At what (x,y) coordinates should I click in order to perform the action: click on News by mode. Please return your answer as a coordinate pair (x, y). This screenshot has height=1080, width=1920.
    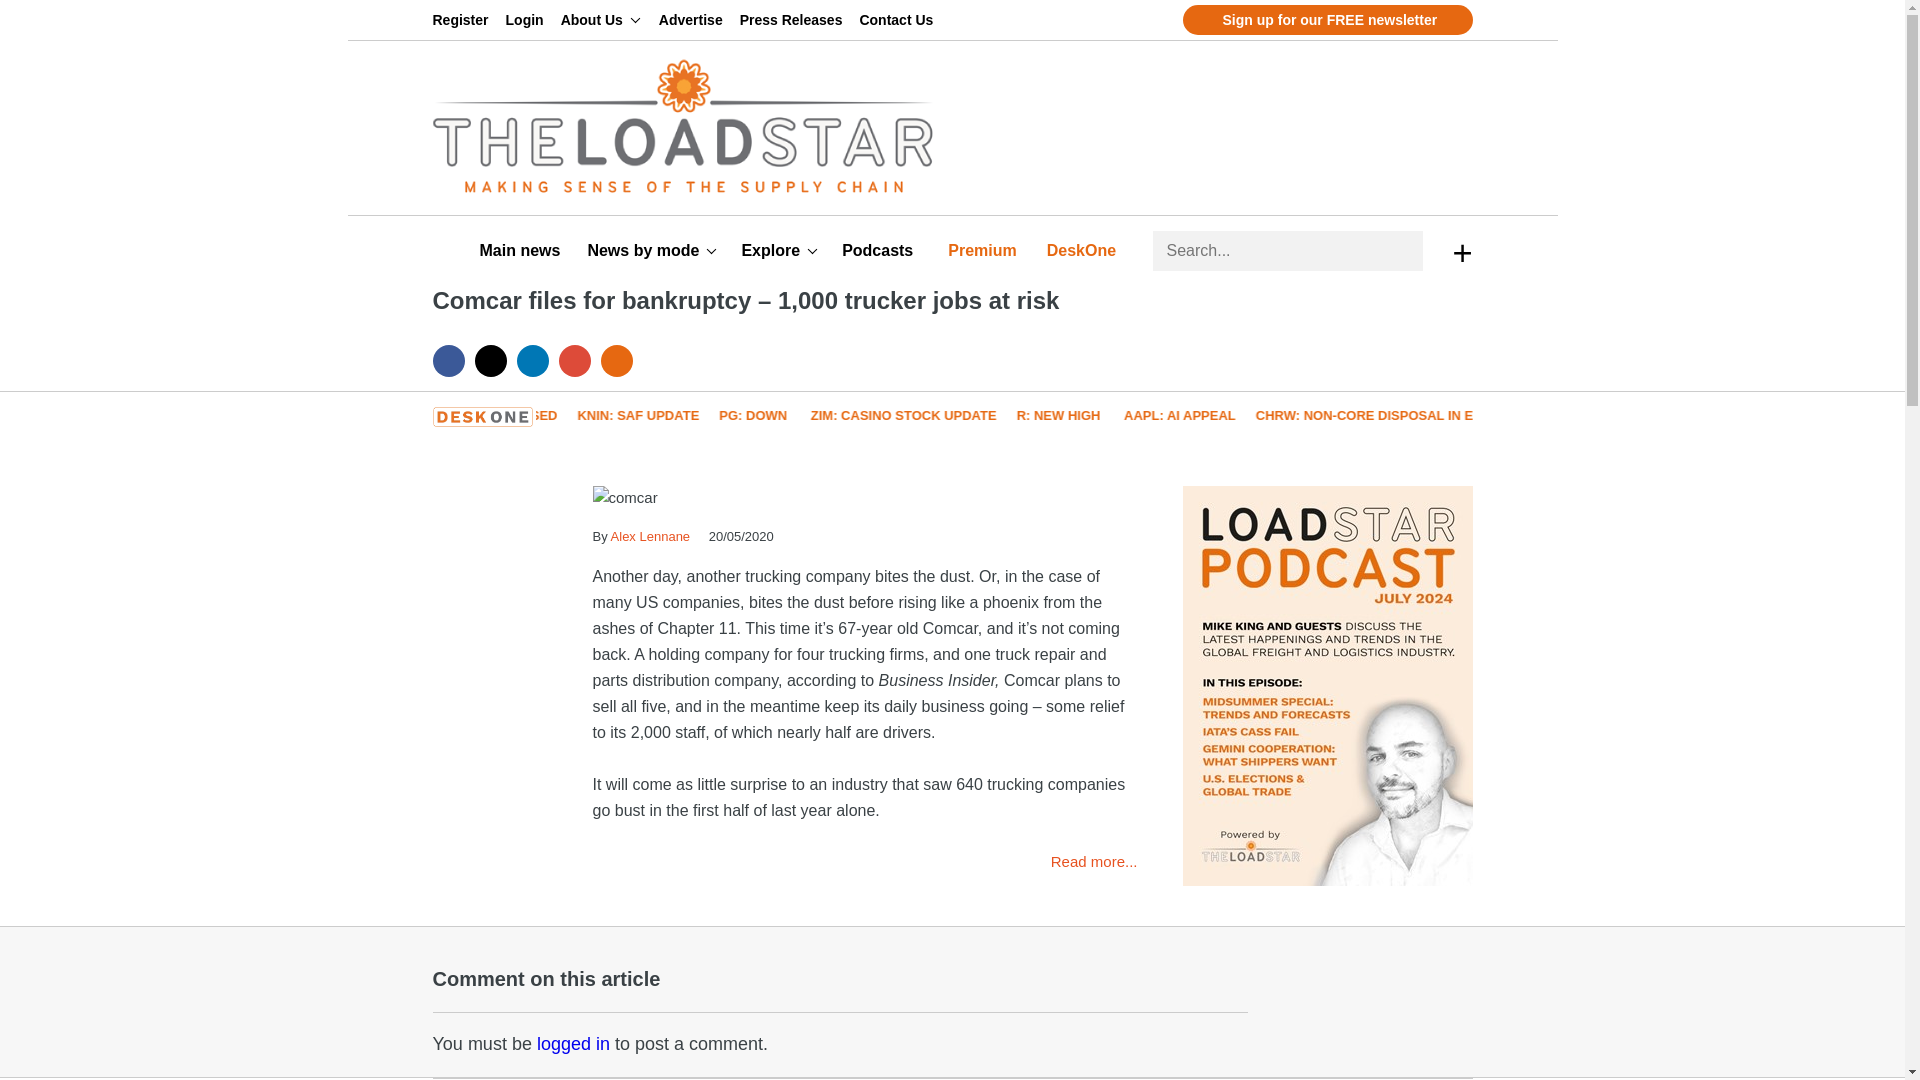
    Looking at the image, I should click on (652, 251).